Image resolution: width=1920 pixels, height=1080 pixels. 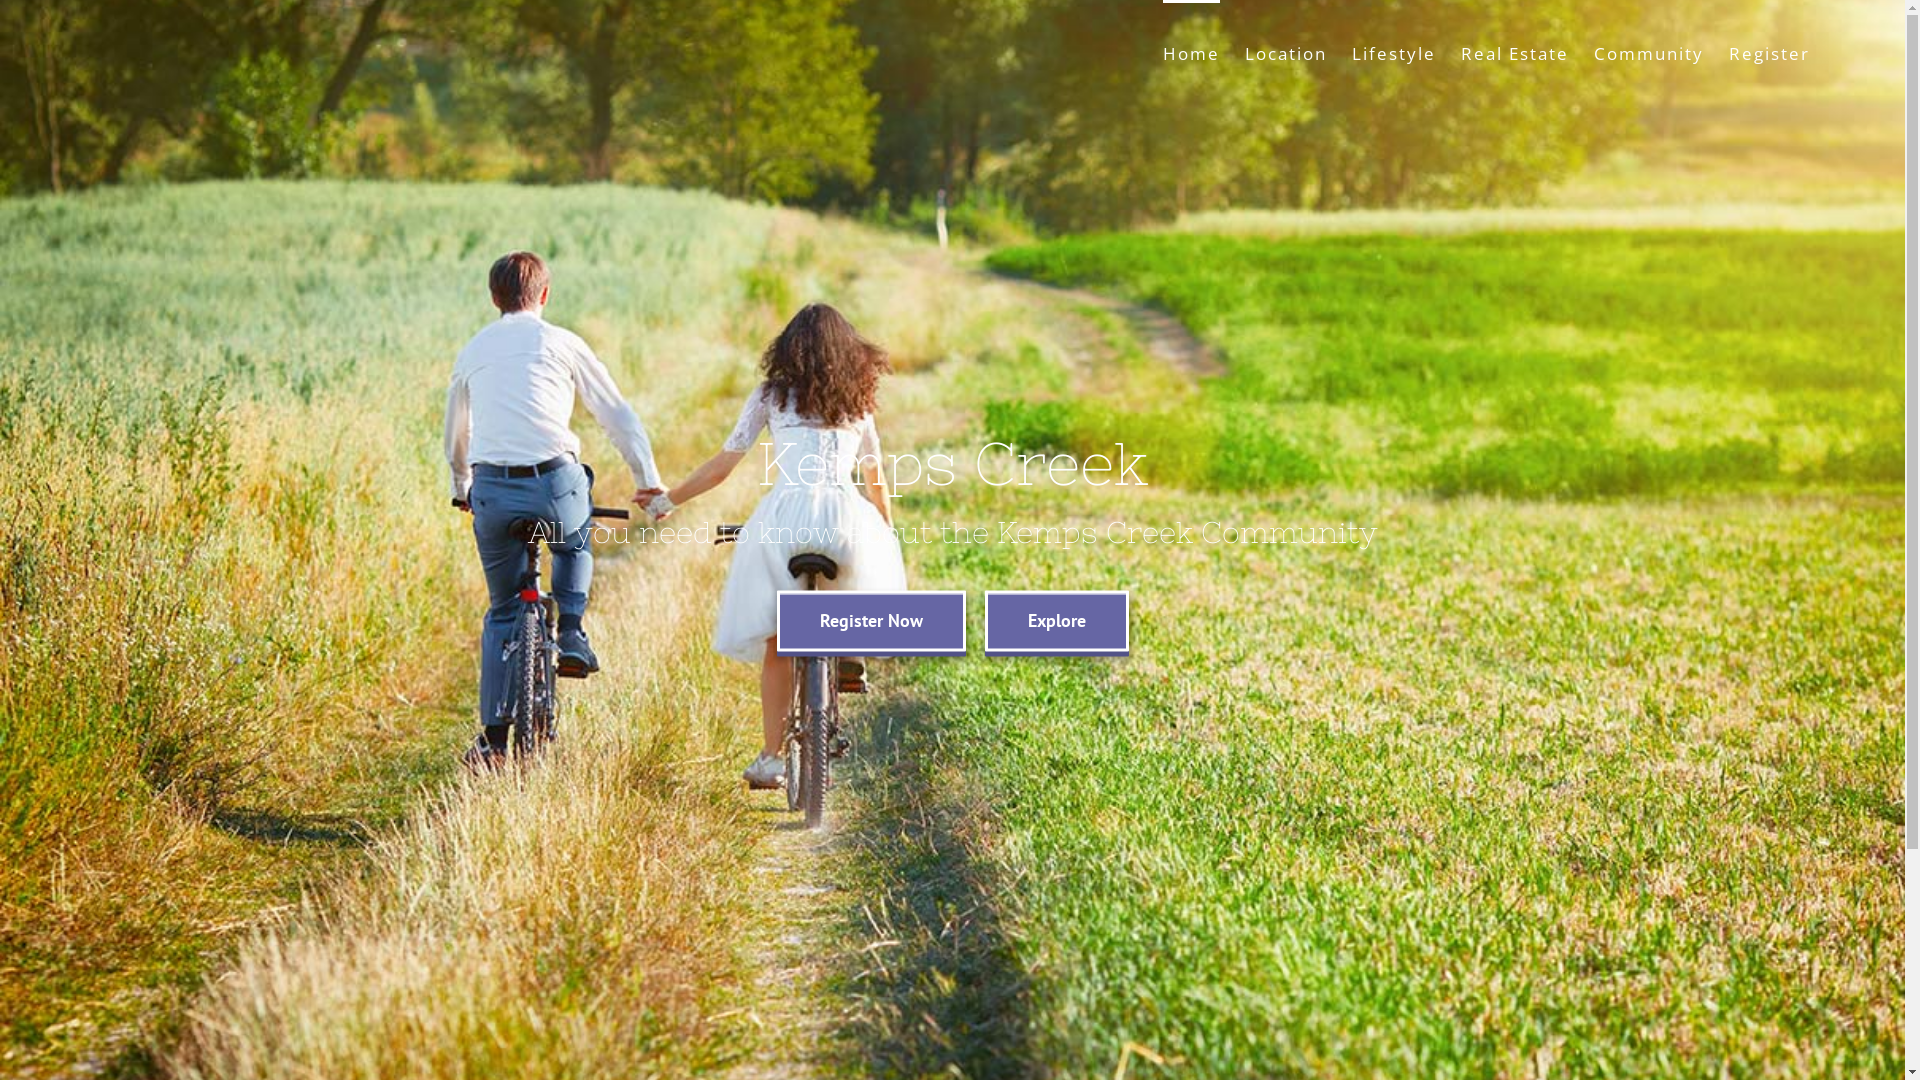 I want to click on Lifestyle, so click(x=1394, y=52).